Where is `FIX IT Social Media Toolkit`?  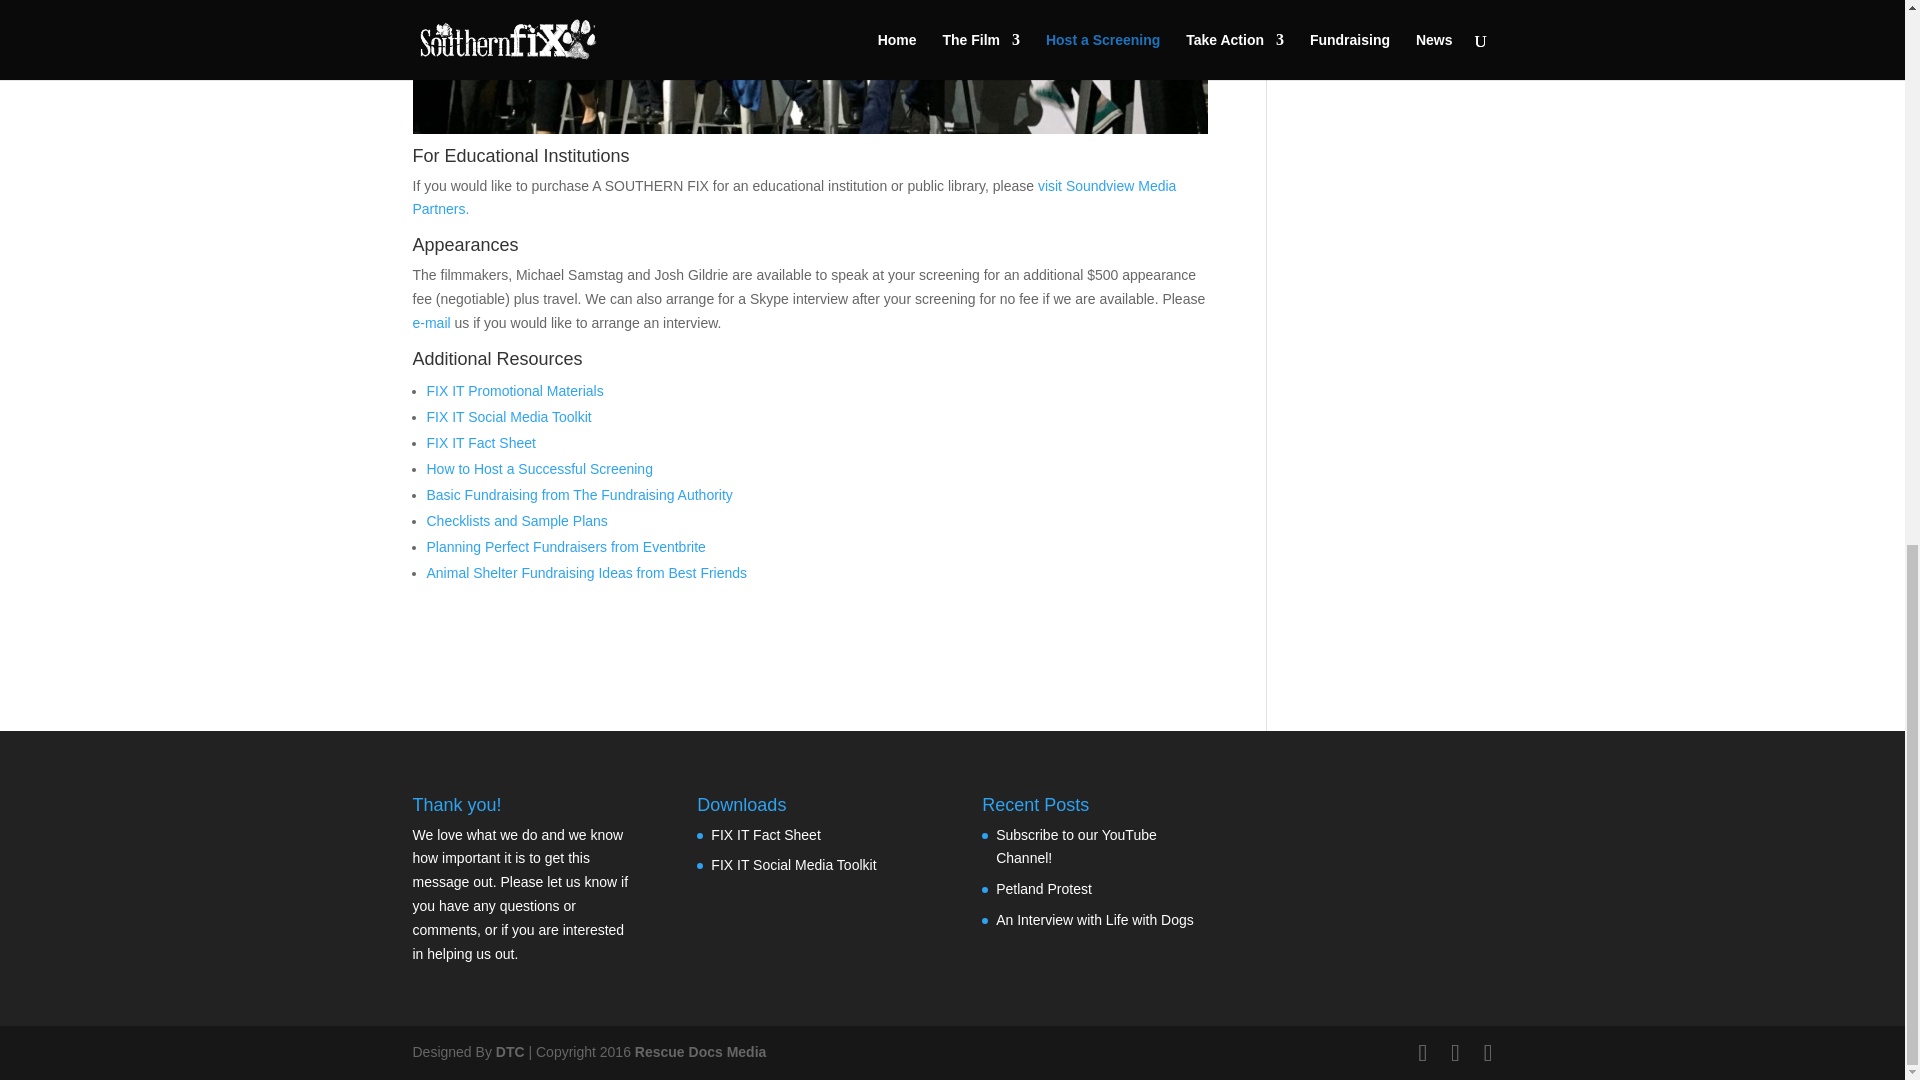 FIX IT Social Media Toolkit is located at coordinates (508, 417).